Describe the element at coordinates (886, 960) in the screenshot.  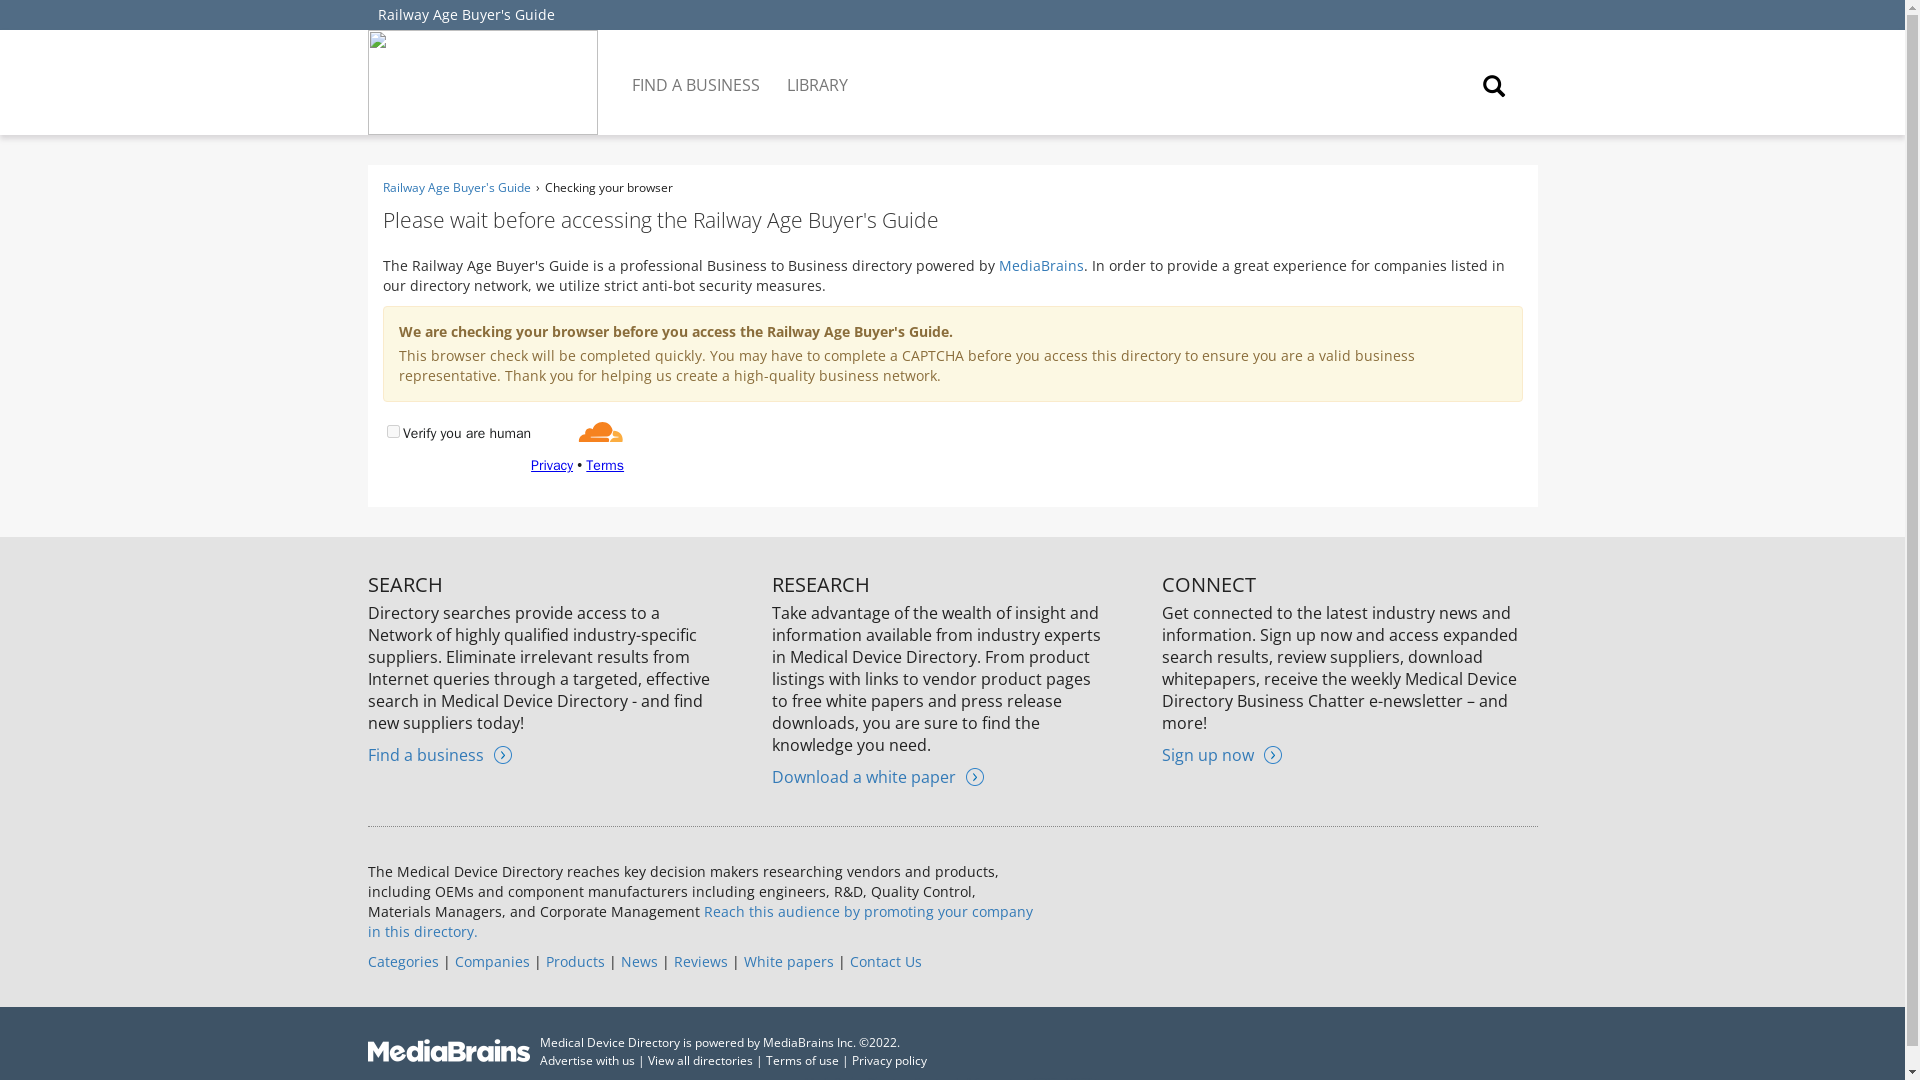
I see `Contact Us` at that location.